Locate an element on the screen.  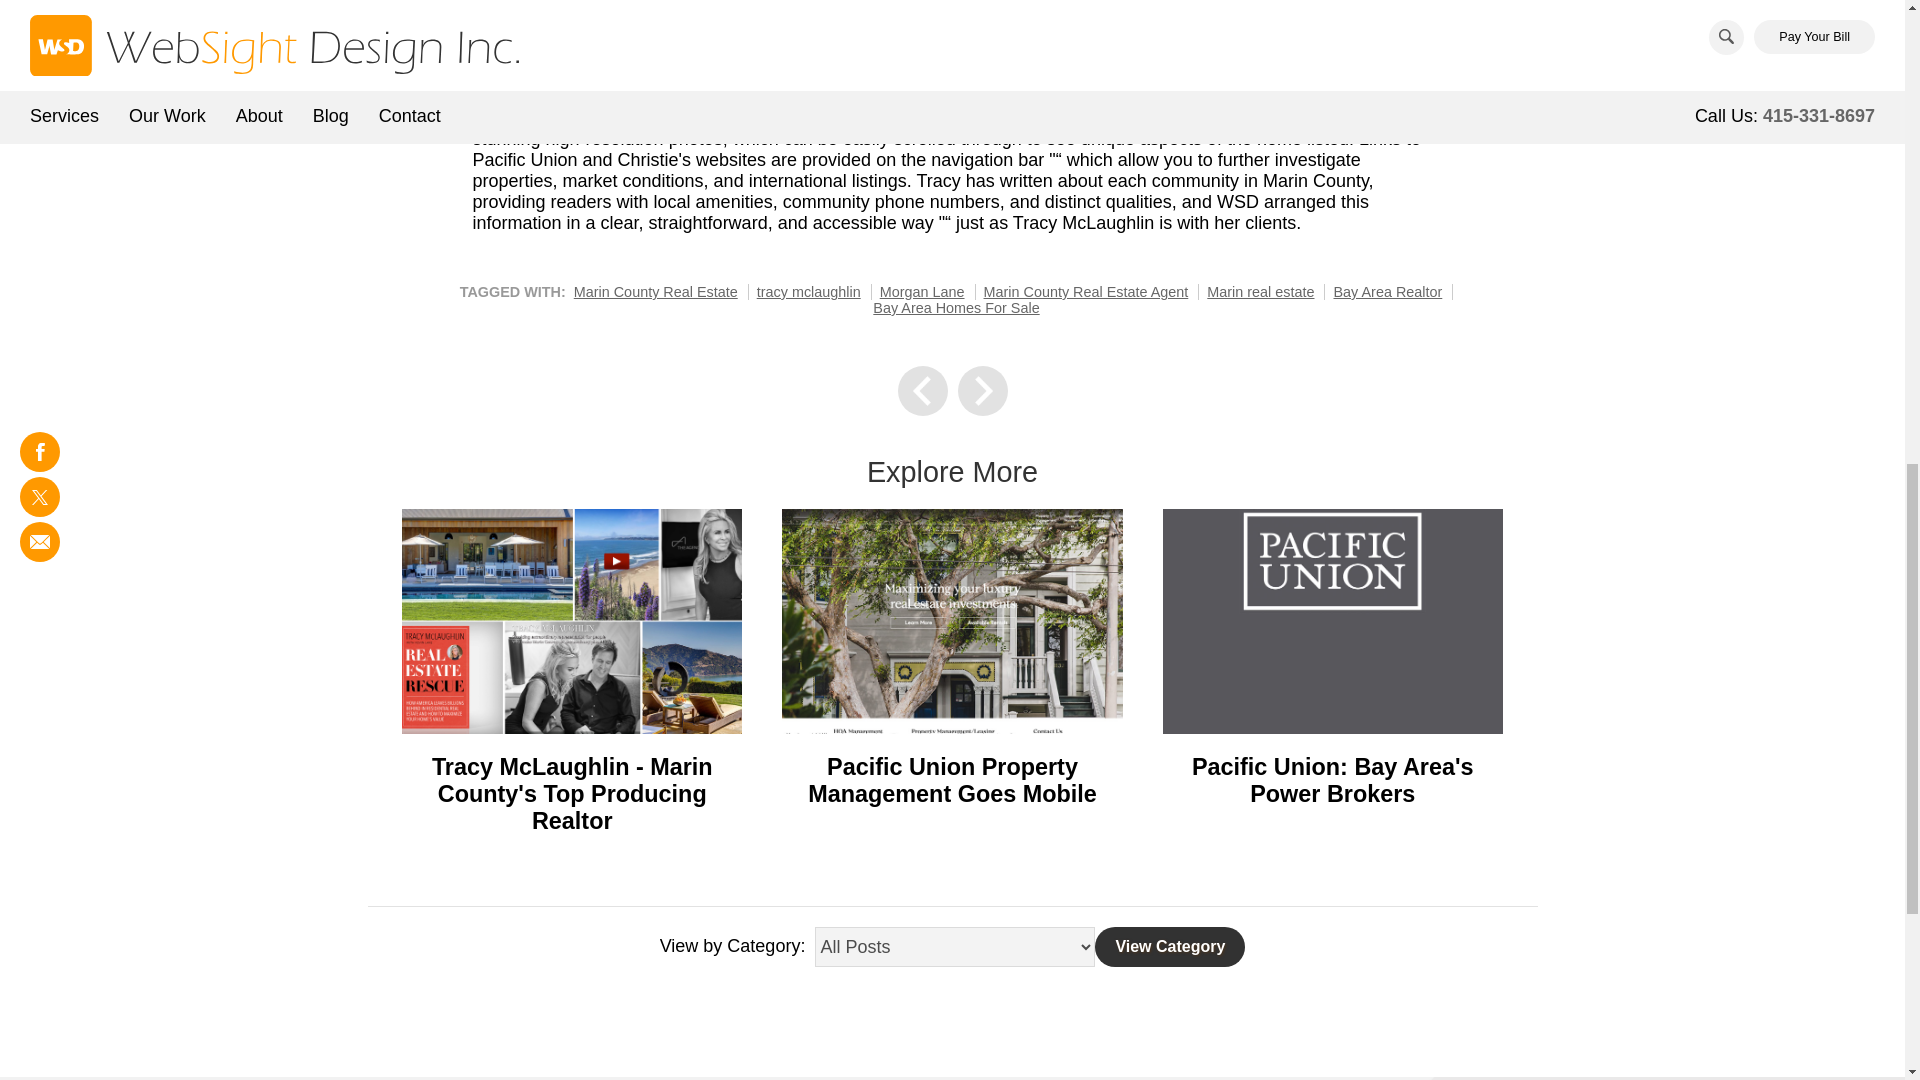
Marin real estate is located at coordinates (1260, 292).